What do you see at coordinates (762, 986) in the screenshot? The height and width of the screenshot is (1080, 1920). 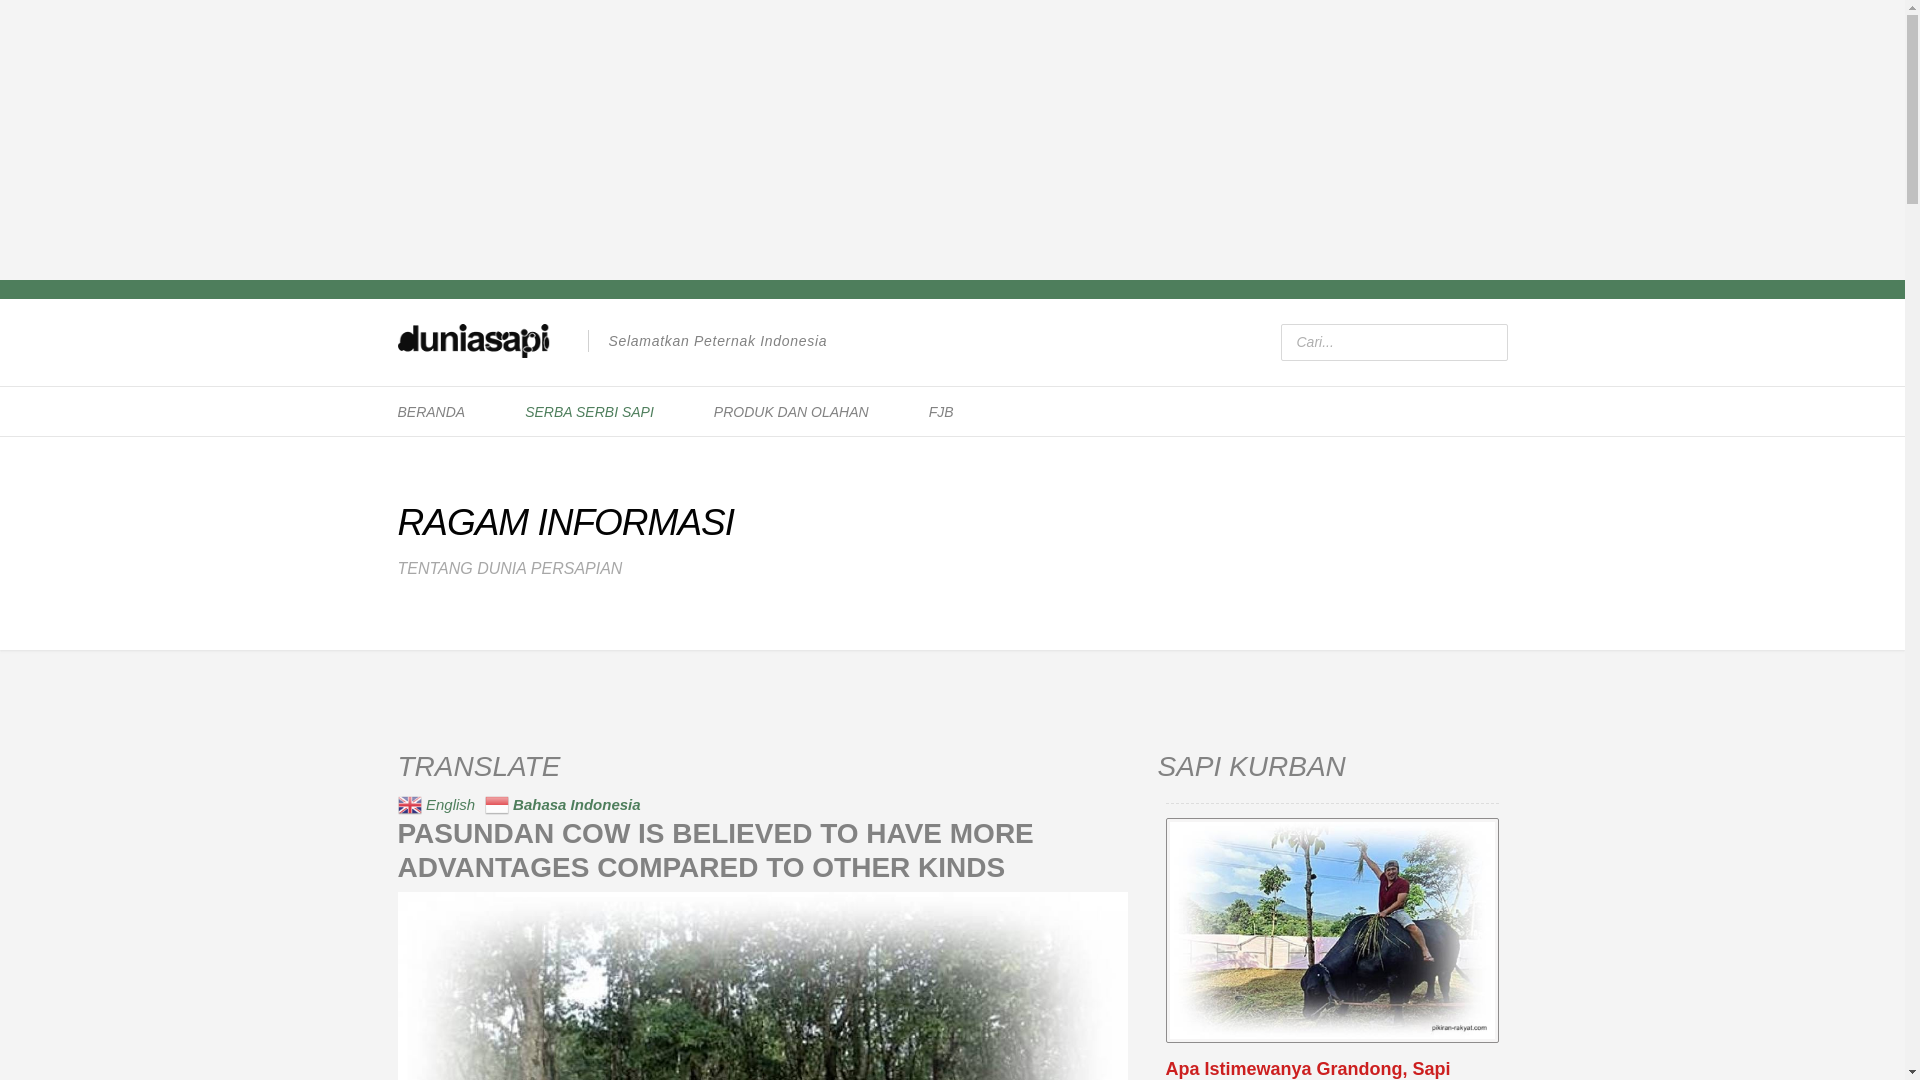 I see `Klik untuk melihat gambar` at bounding box center [762, 986].